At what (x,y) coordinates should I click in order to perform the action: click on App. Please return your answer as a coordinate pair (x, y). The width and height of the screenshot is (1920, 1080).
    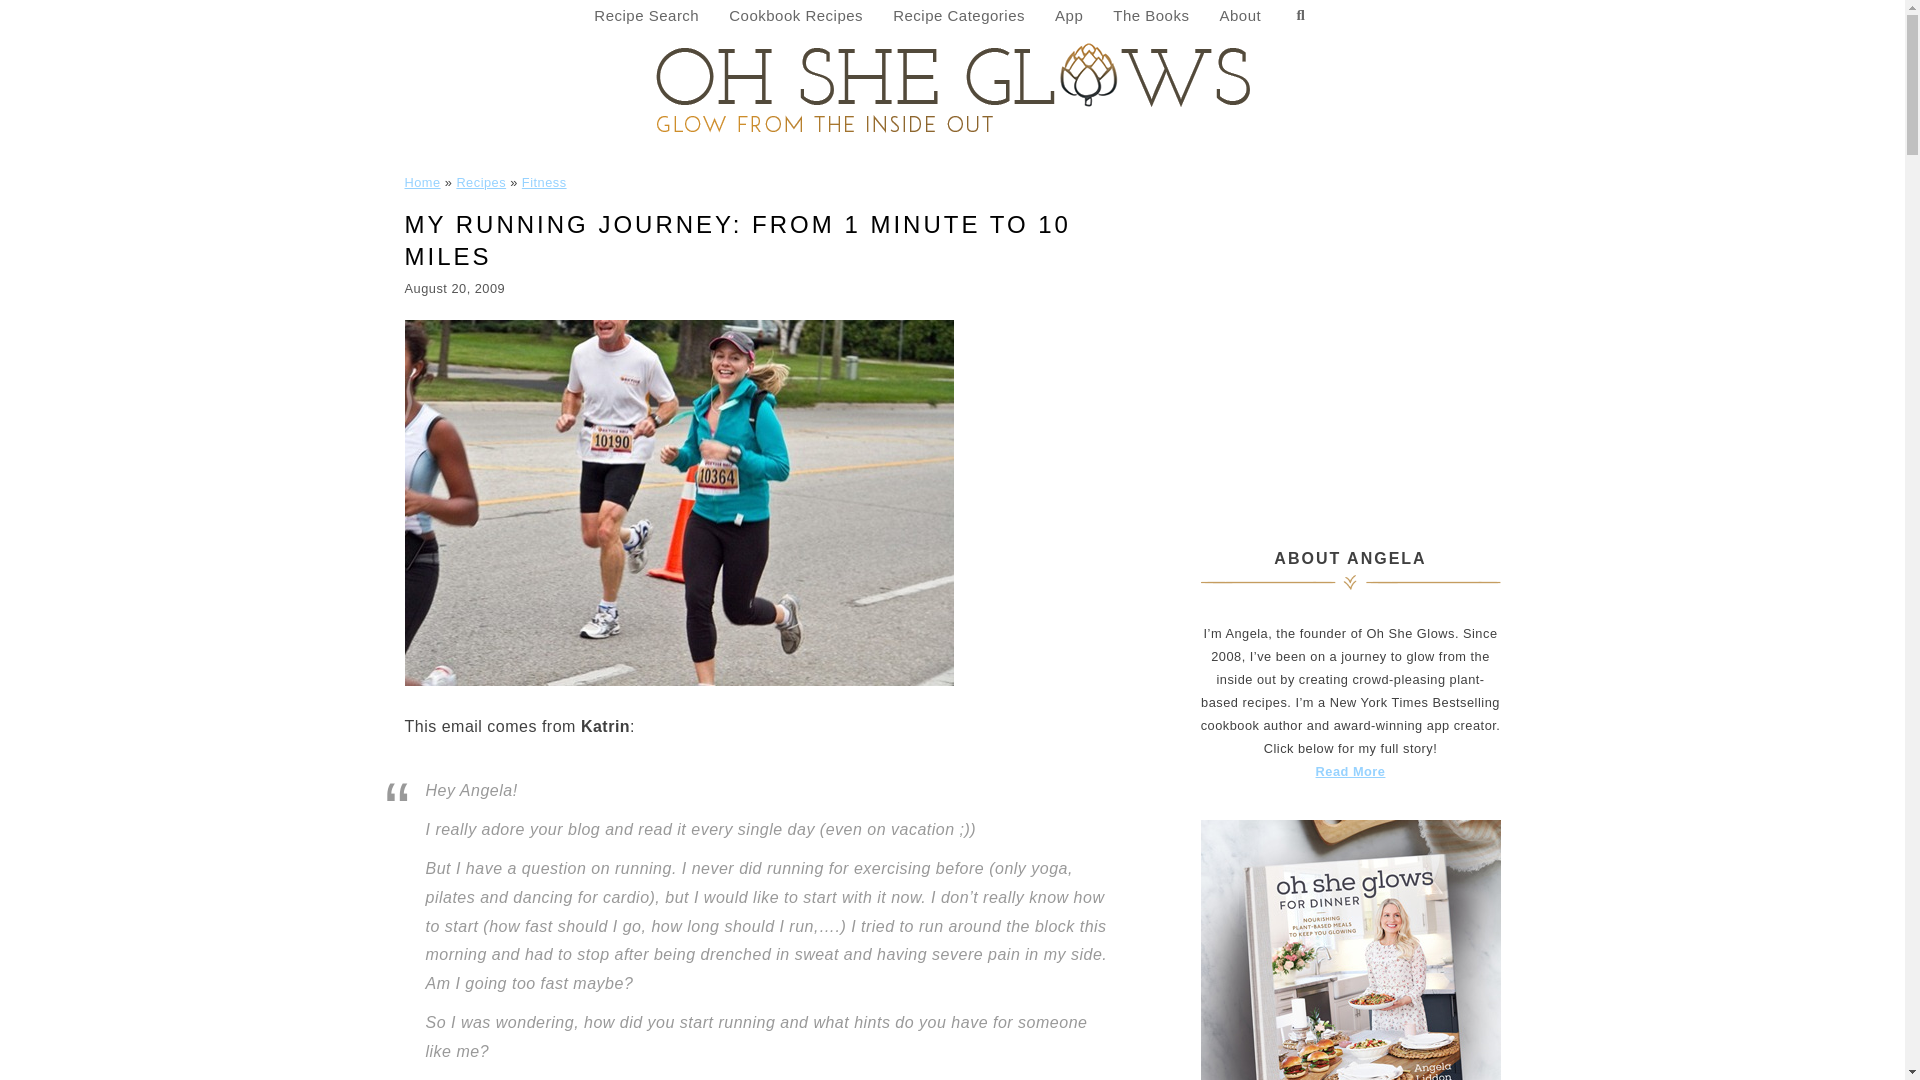
    Looking at the image, I should click on (1069, 16).